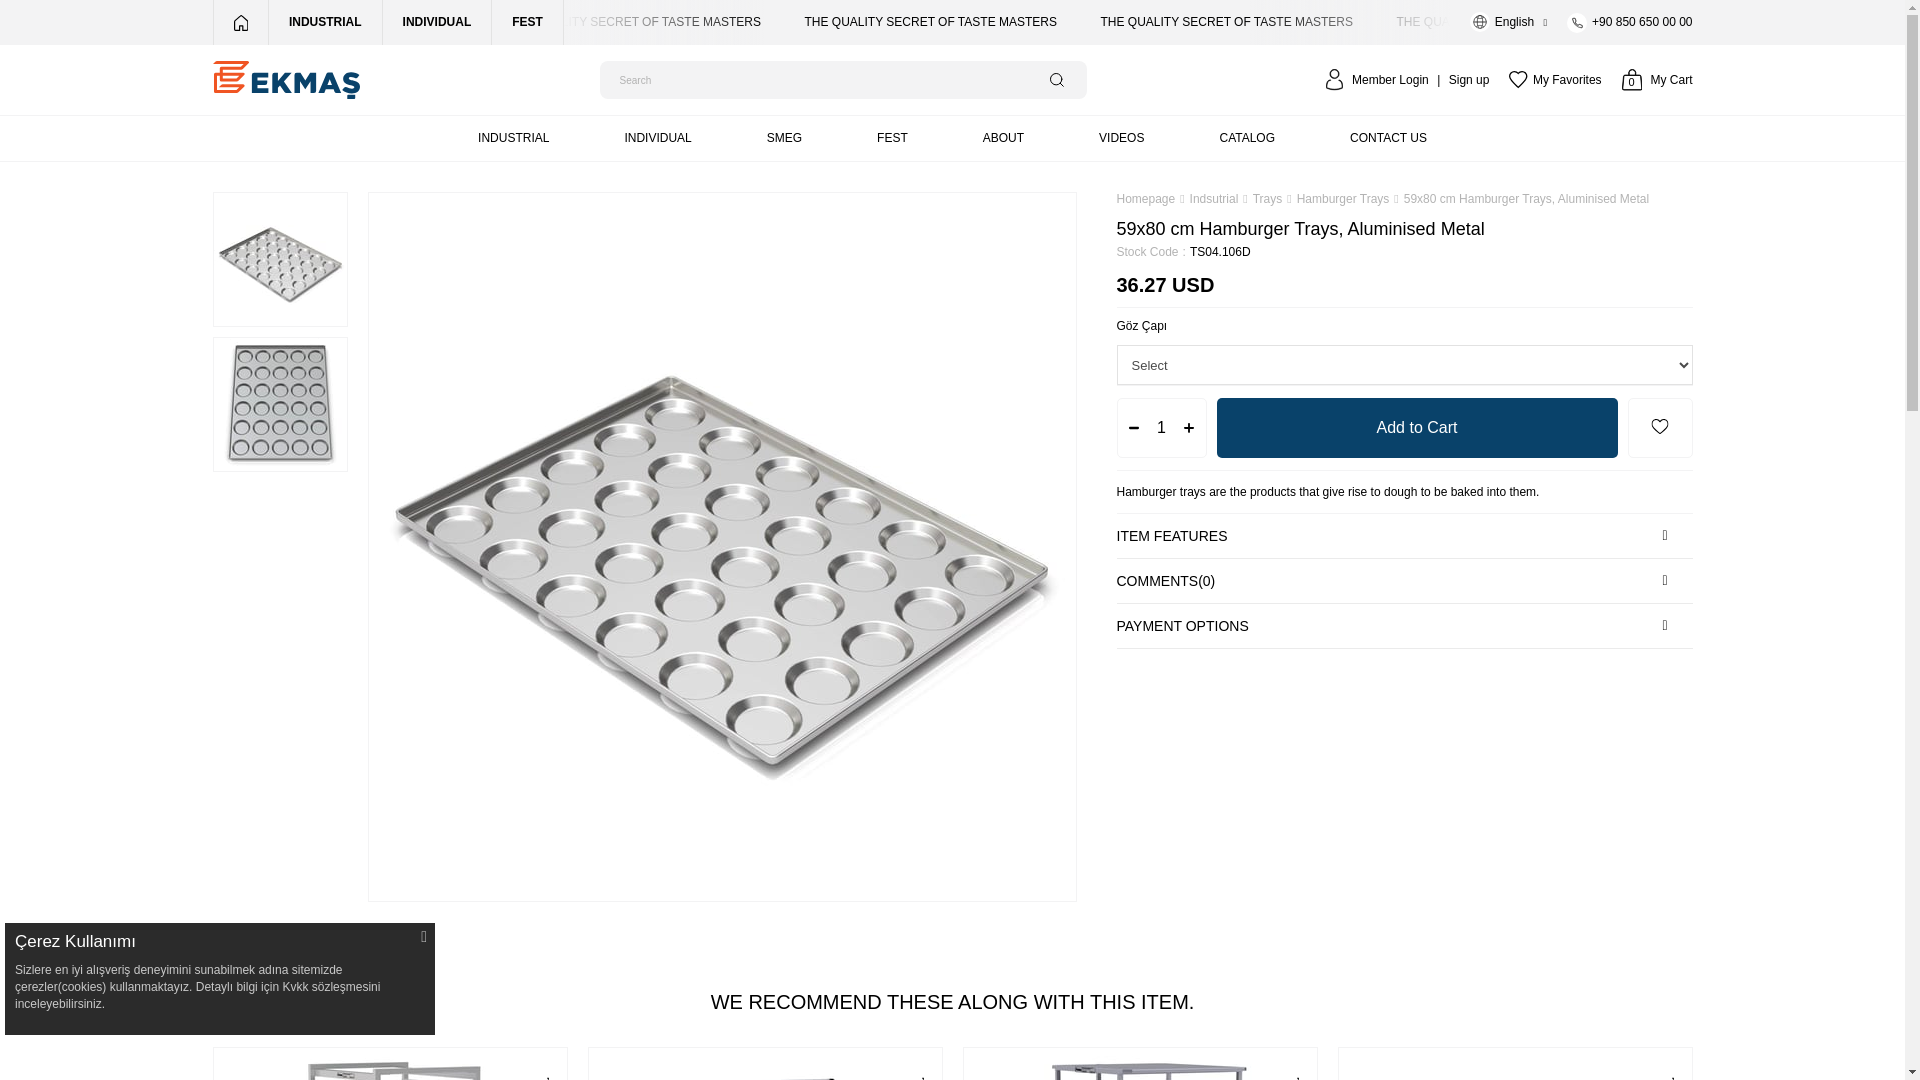 Image resolution: width=1920 pixels, height=1080 pixels. What do you see at coordinates (514, 138) in the screenshot?
I see `INDUSTRIAL` at bounding box center [514, 138].